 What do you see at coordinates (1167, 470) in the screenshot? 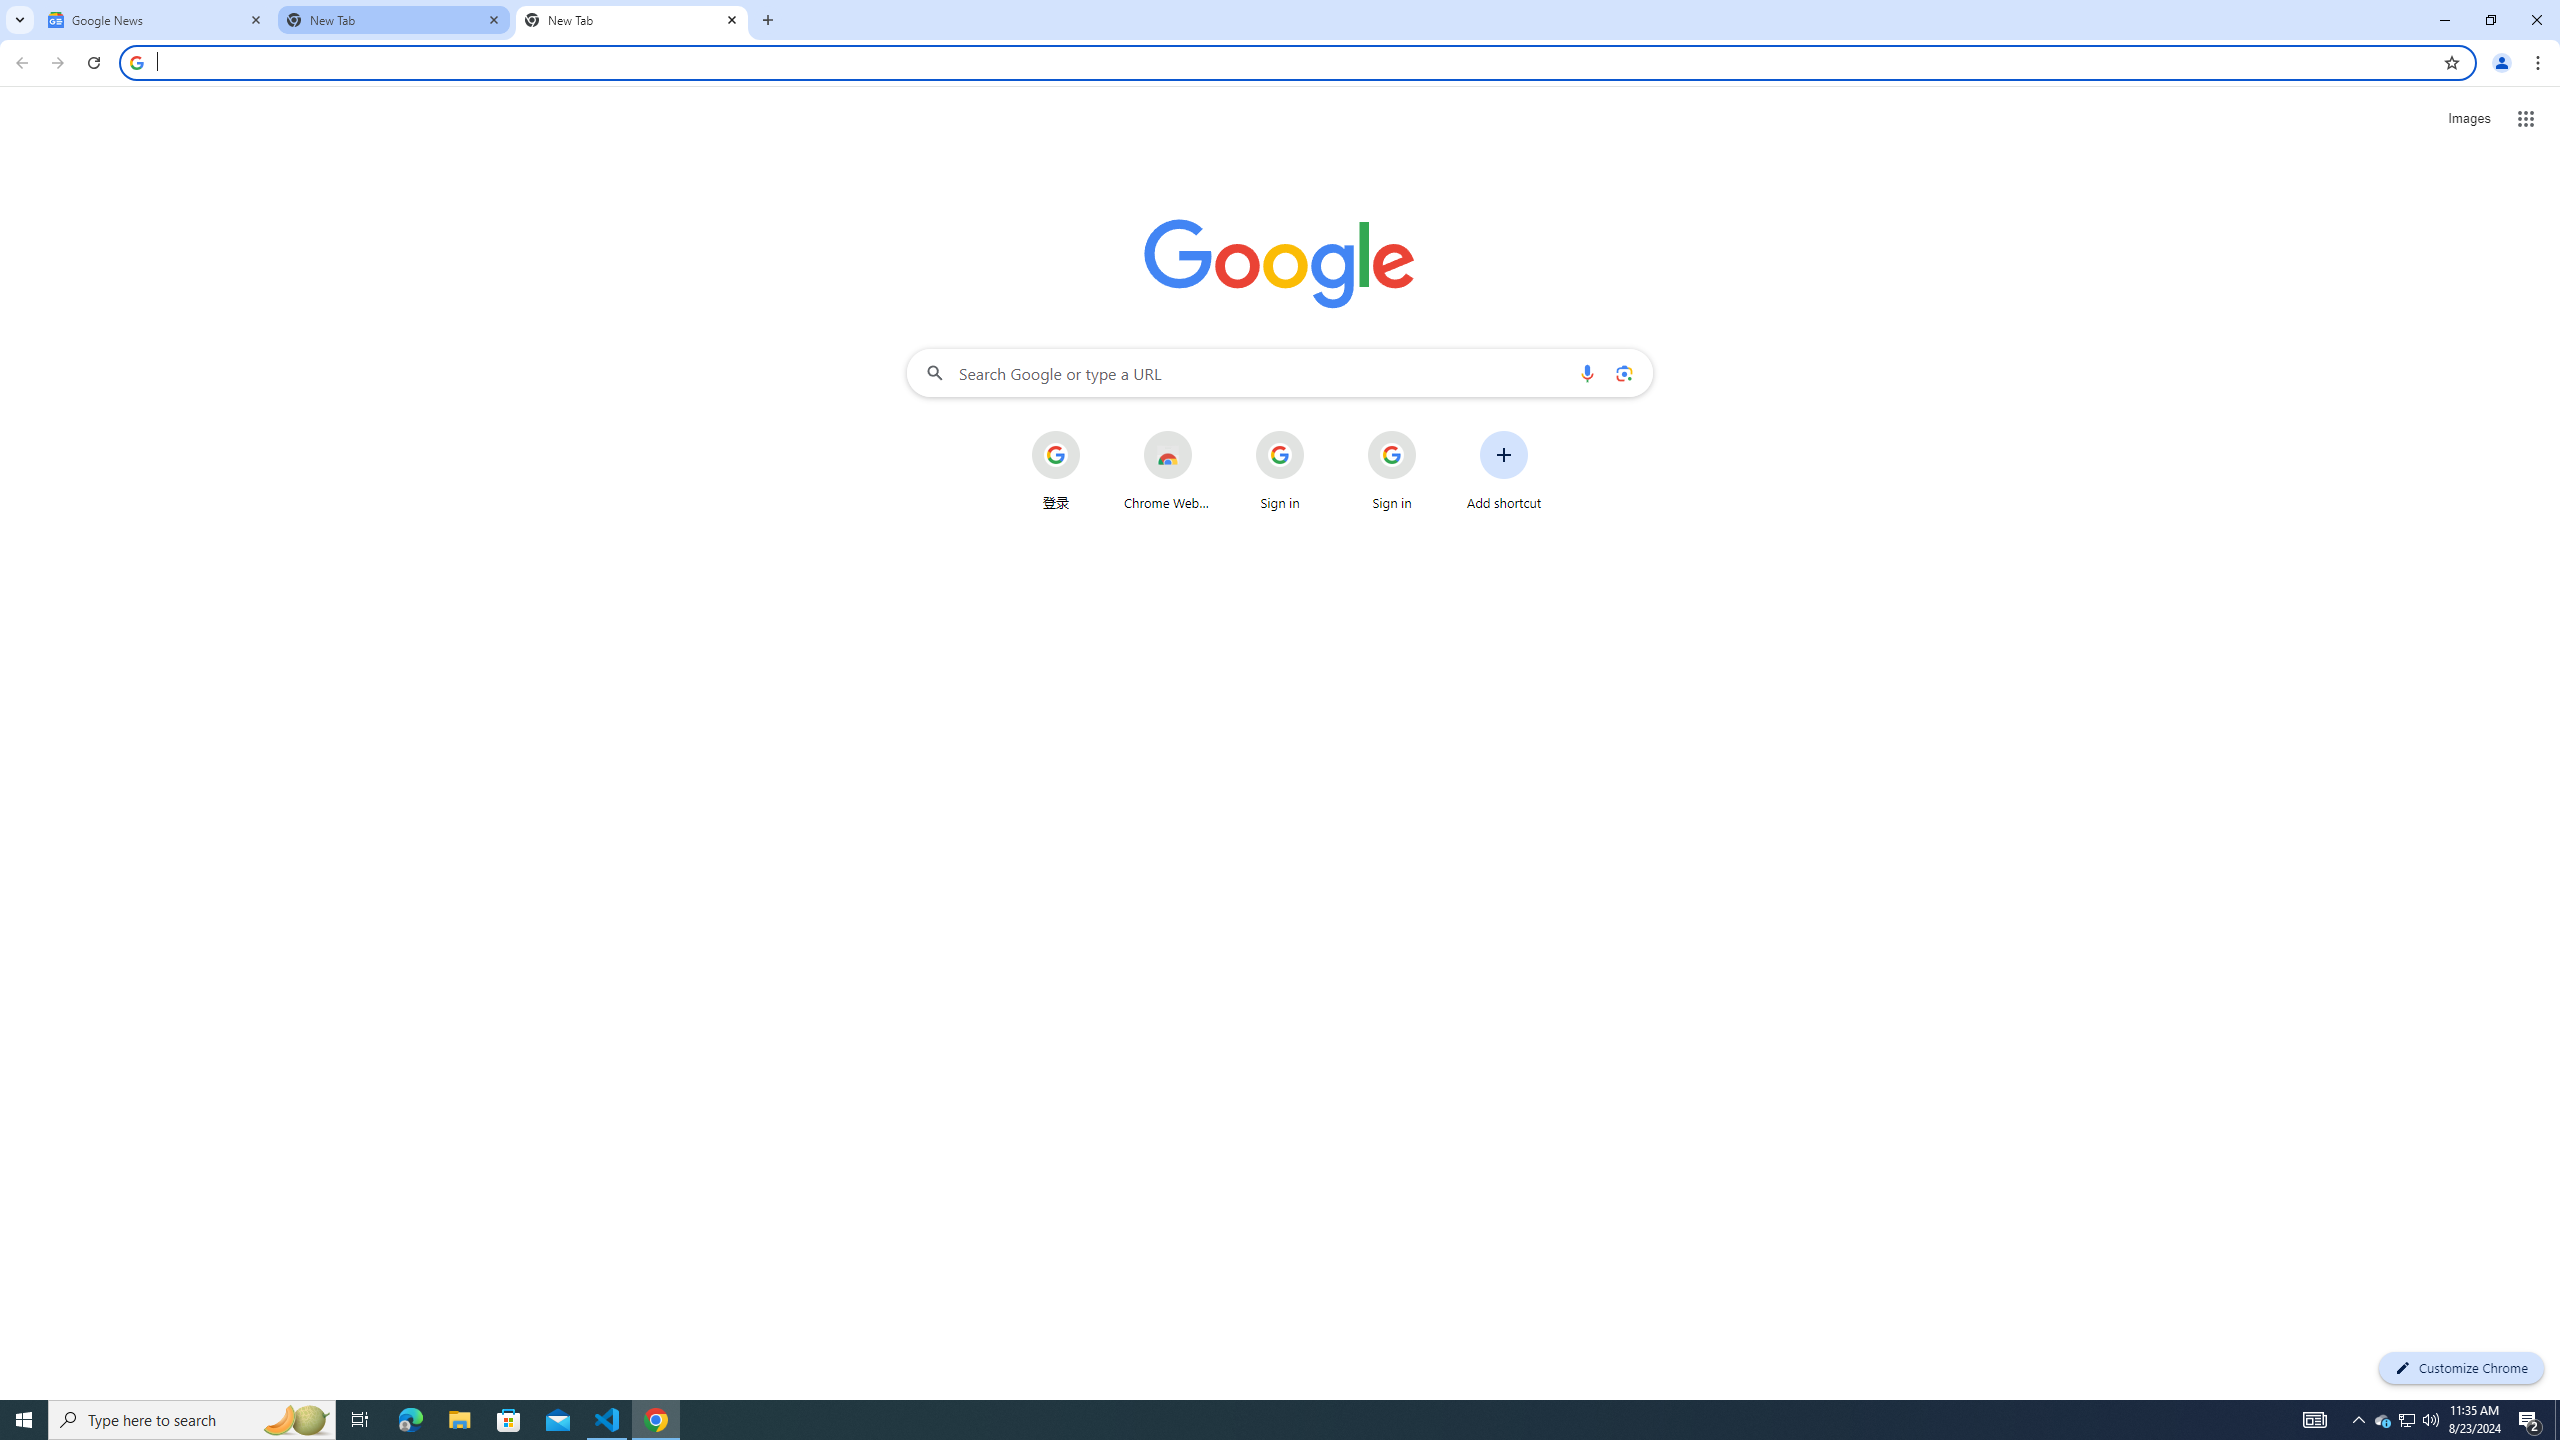
I see `Chrome Web Store` at bounding box center [1167, 470].